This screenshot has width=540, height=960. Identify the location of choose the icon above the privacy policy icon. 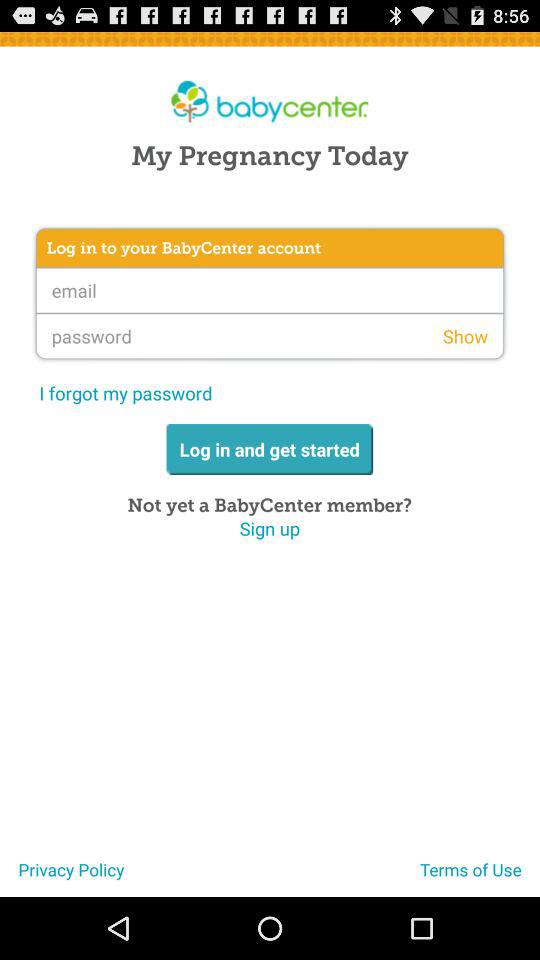
(270, 528).